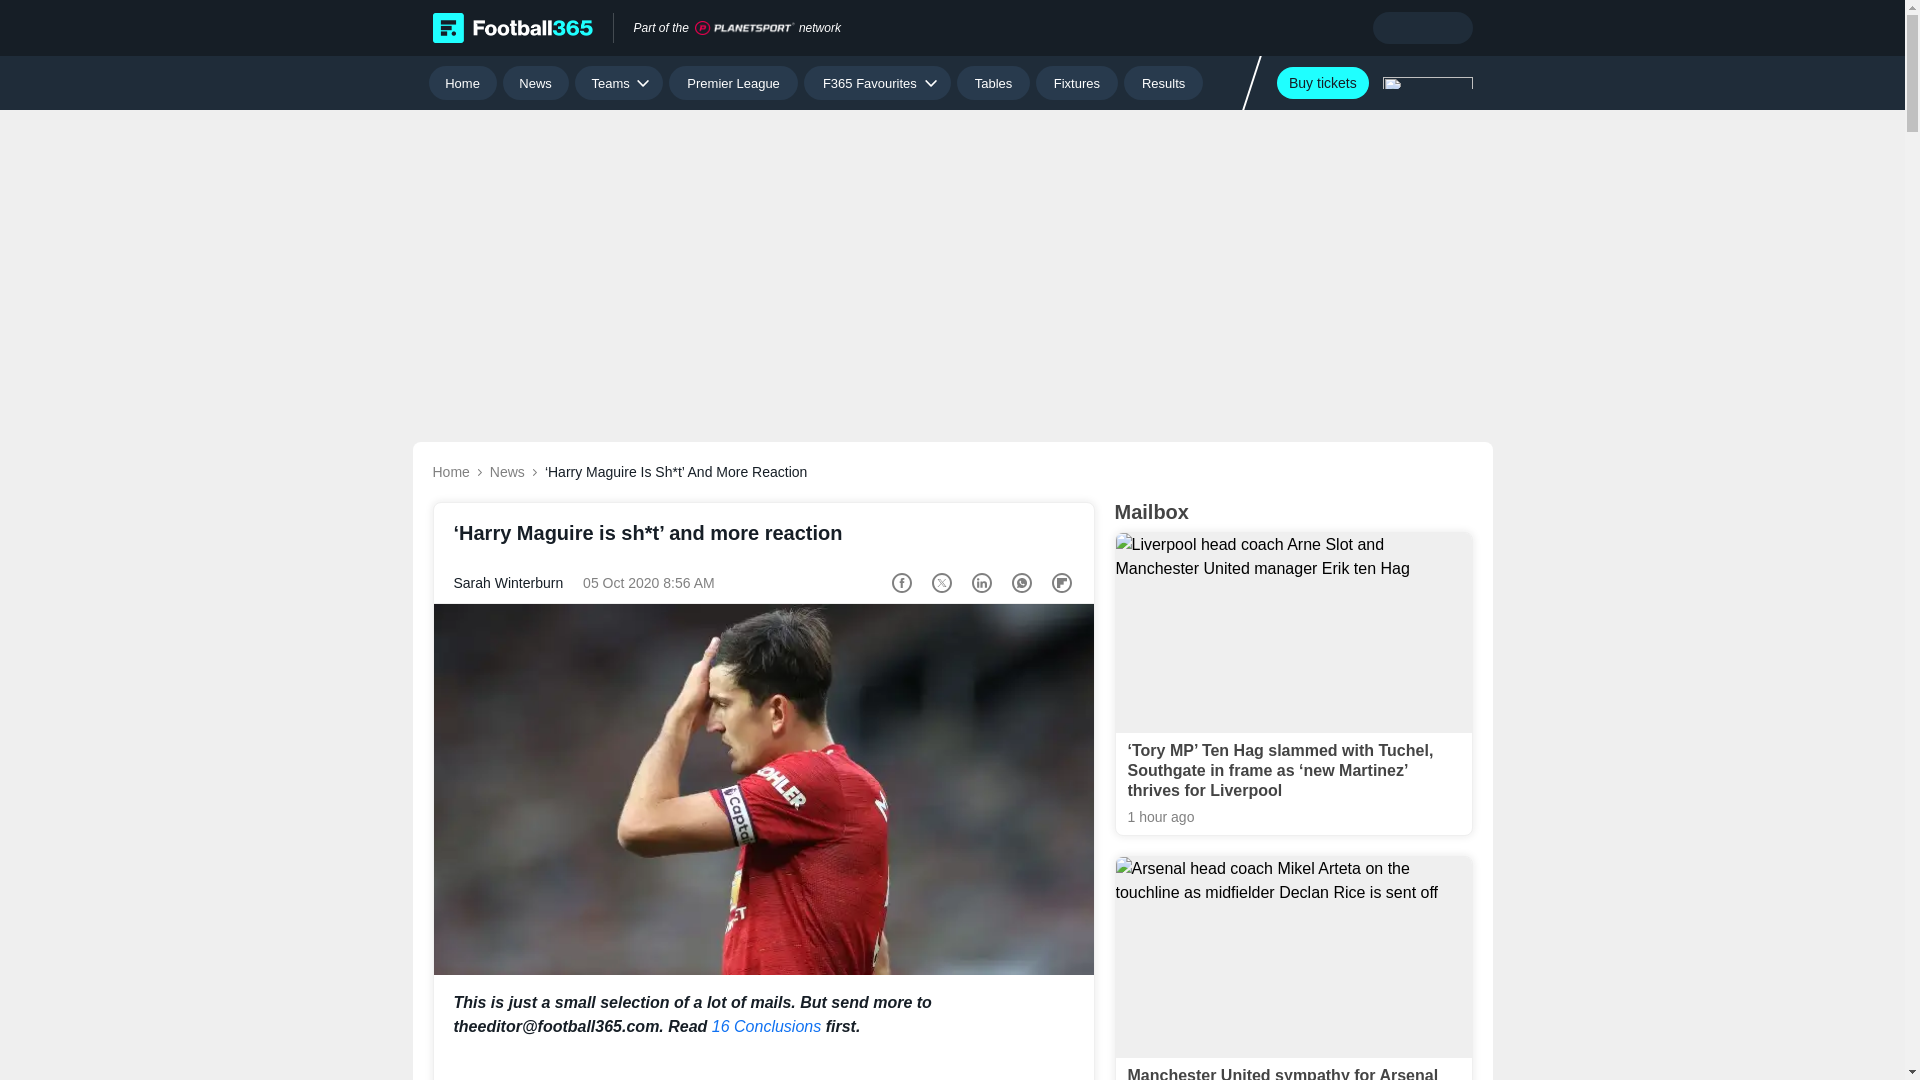 The image size is (1920, 1080). What do you see at coordinates (992, 82) in the screenshot?
I see `Tables` at bounding box center [992, 82].